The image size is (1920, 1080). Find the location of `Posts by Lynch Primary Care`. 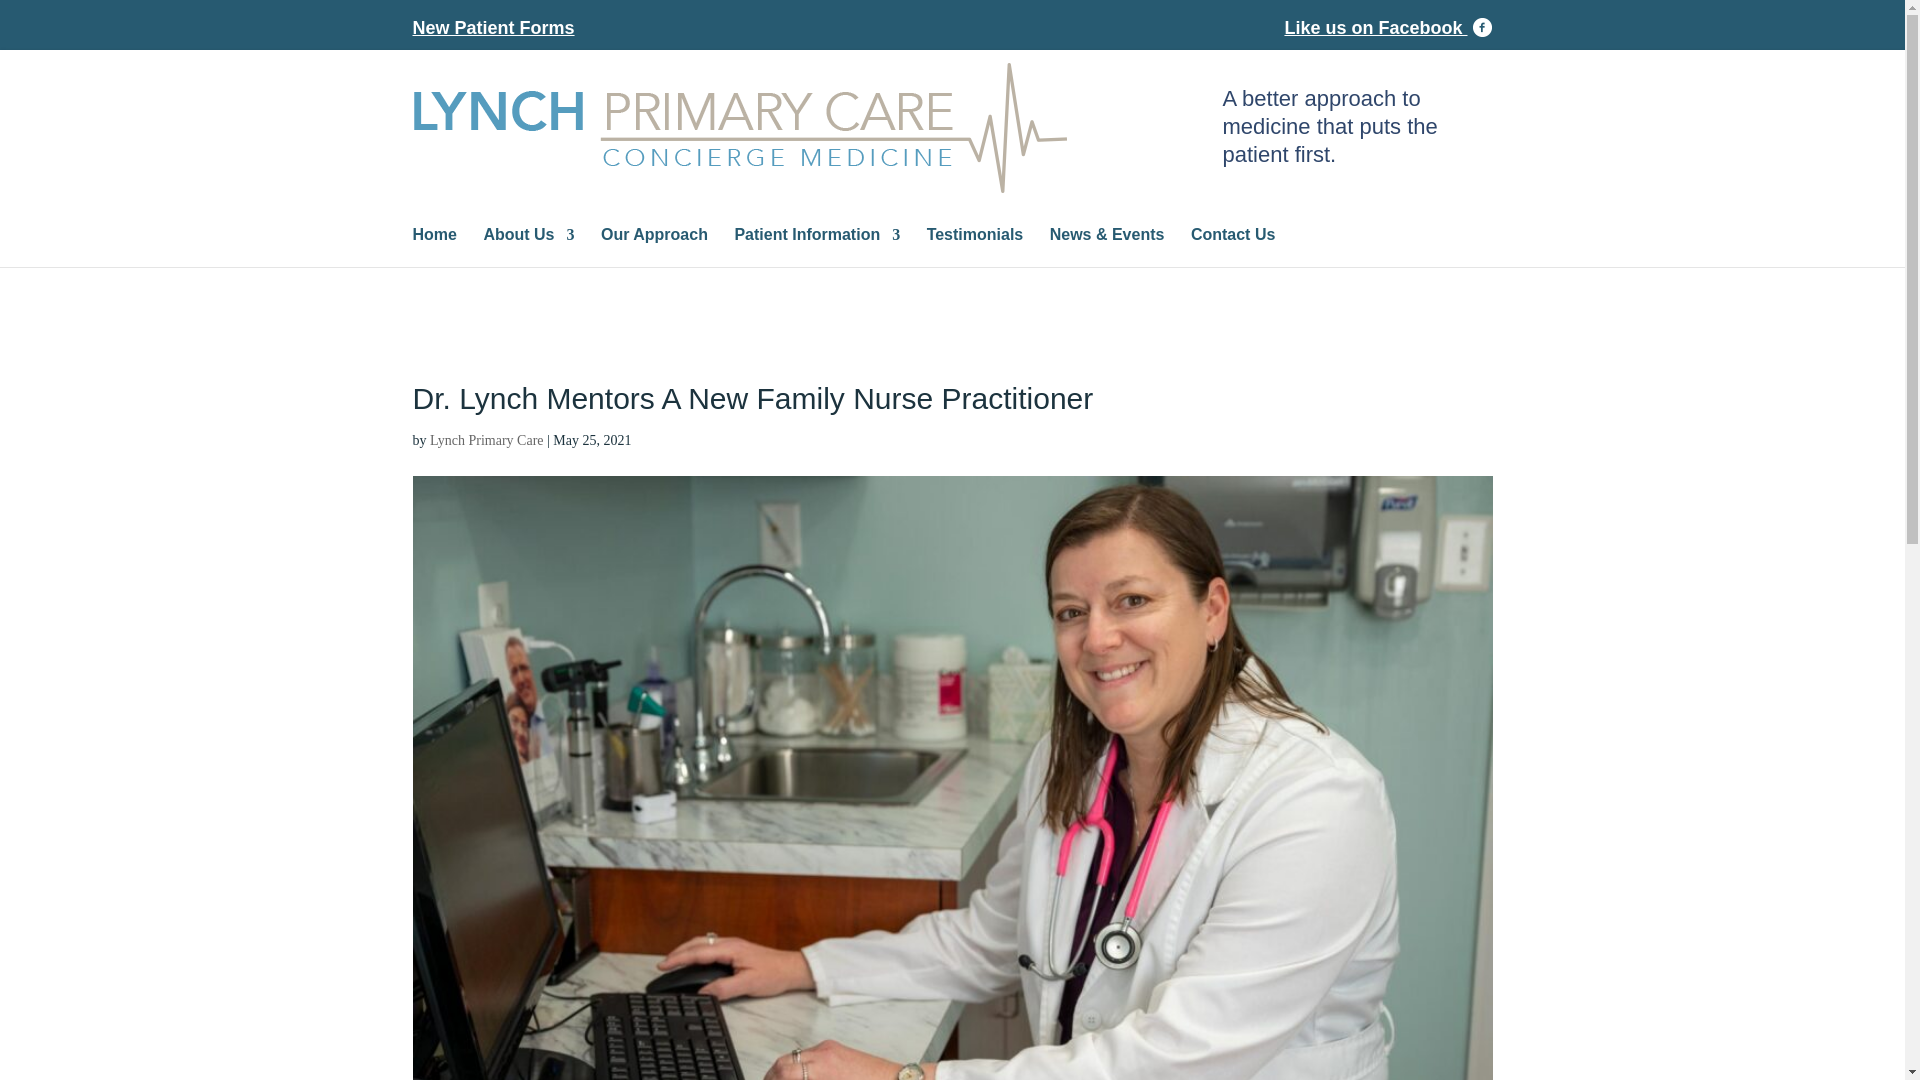

Posts by Lynch Primary Care is located at coordinates (486, 440).